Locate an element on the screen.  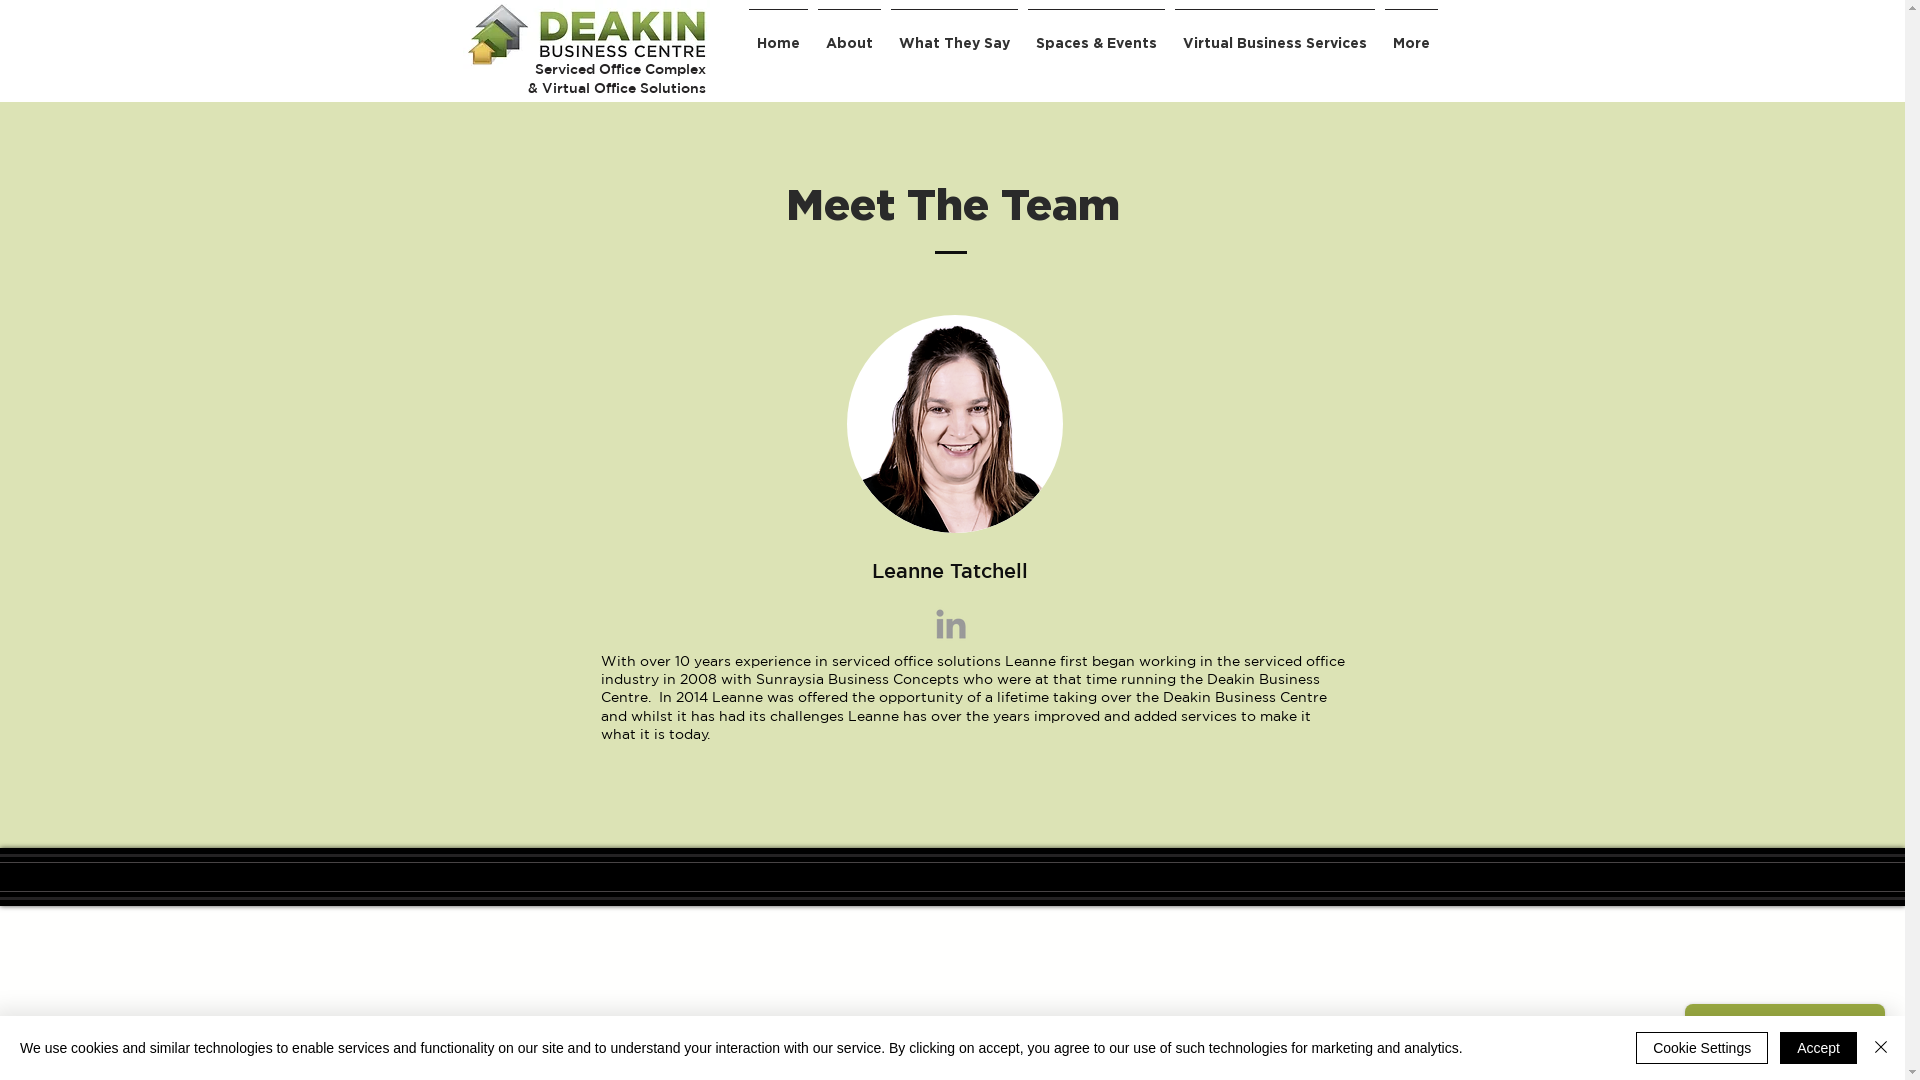
What They Say is located at coordinates (954, 34).